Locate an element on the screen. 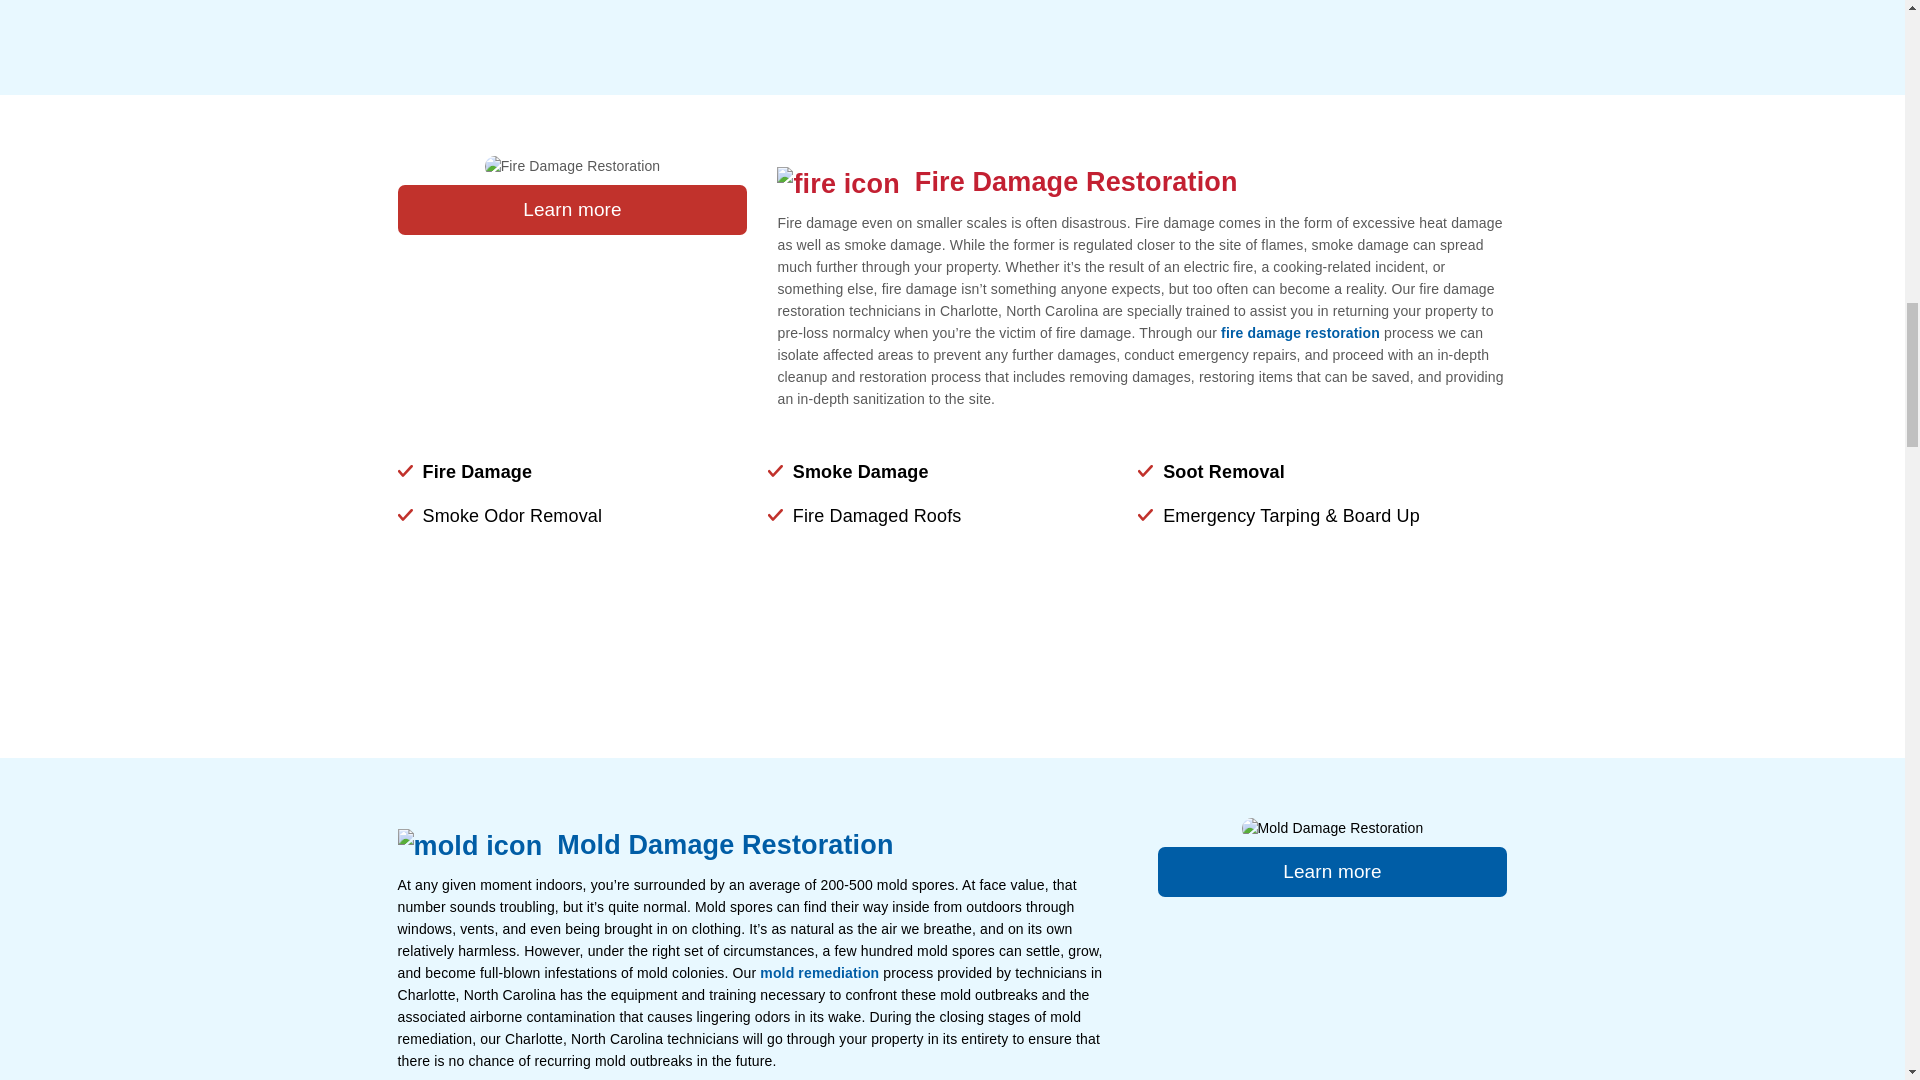  Soot Removal is located at coordinates (1224, 472).